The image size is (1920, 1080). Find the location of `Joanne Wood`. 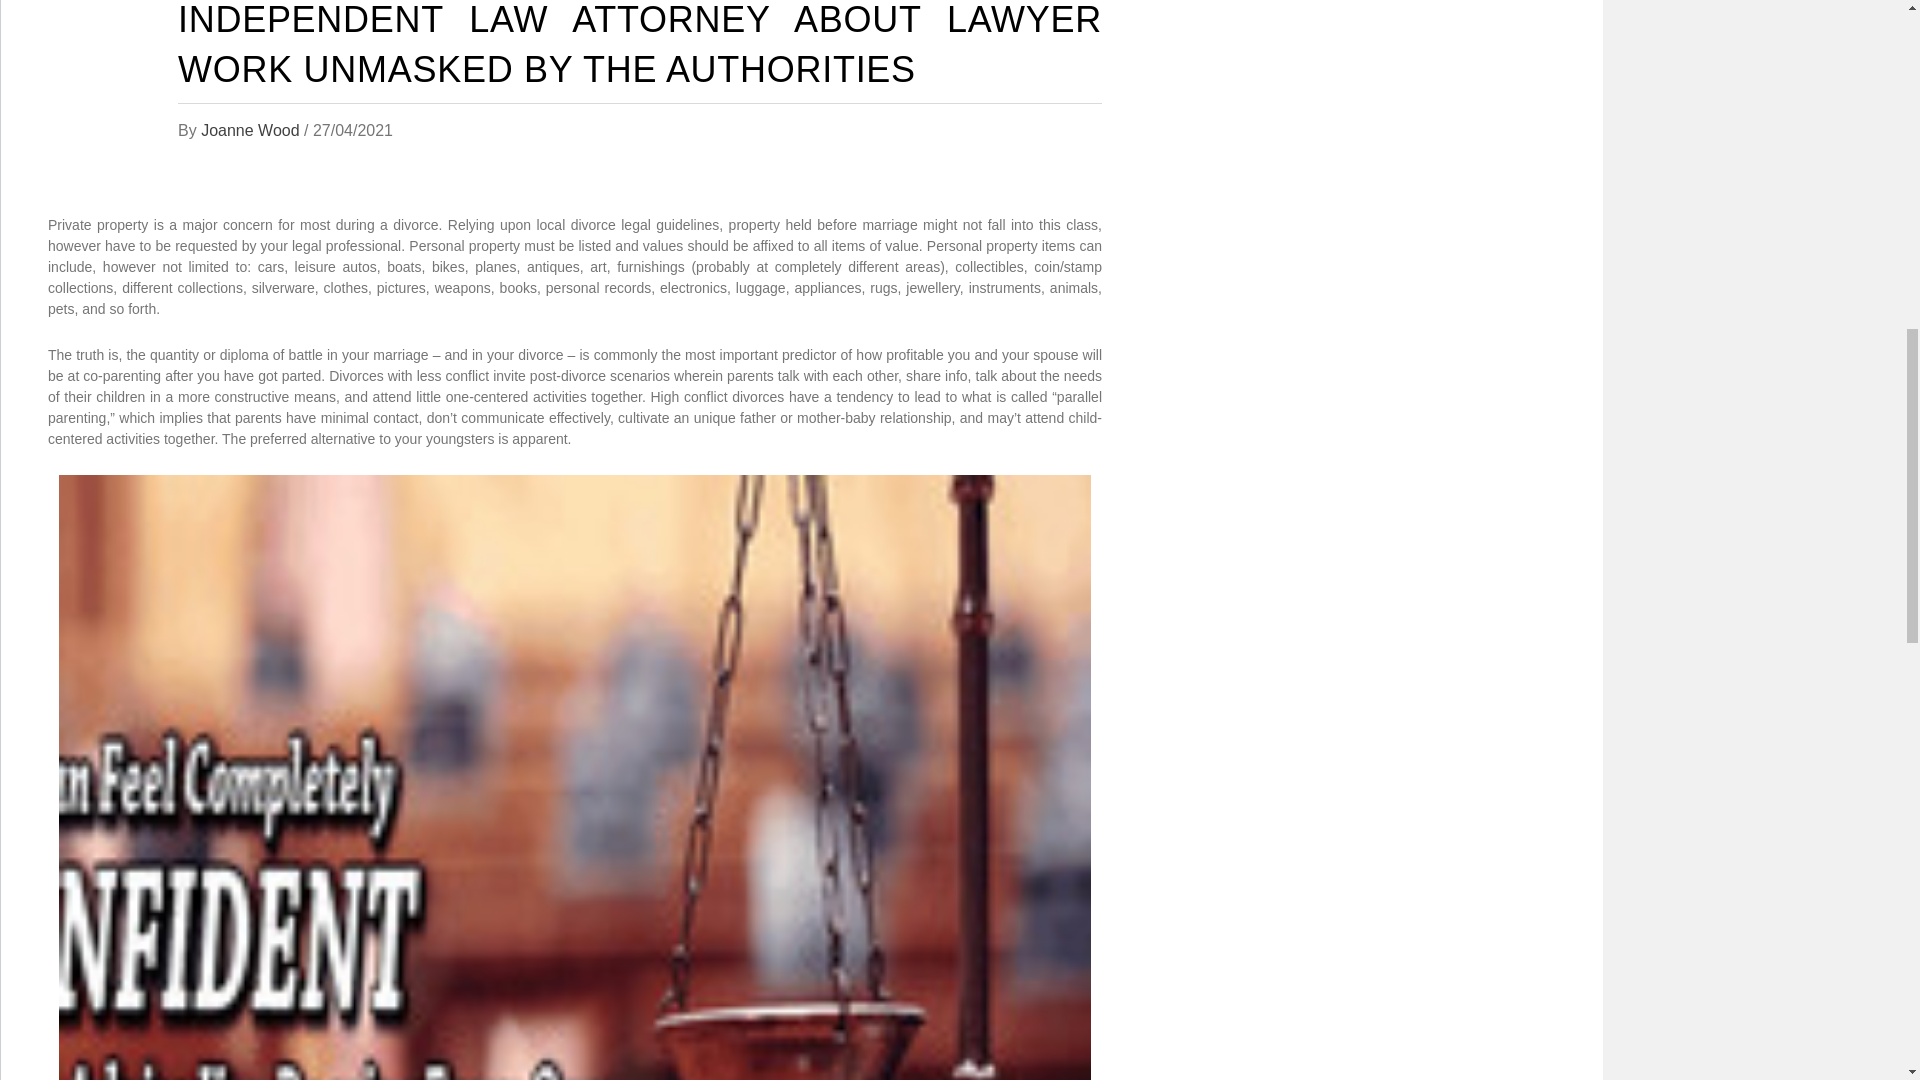

Joanne Wood is located at coordinates (252, 130).